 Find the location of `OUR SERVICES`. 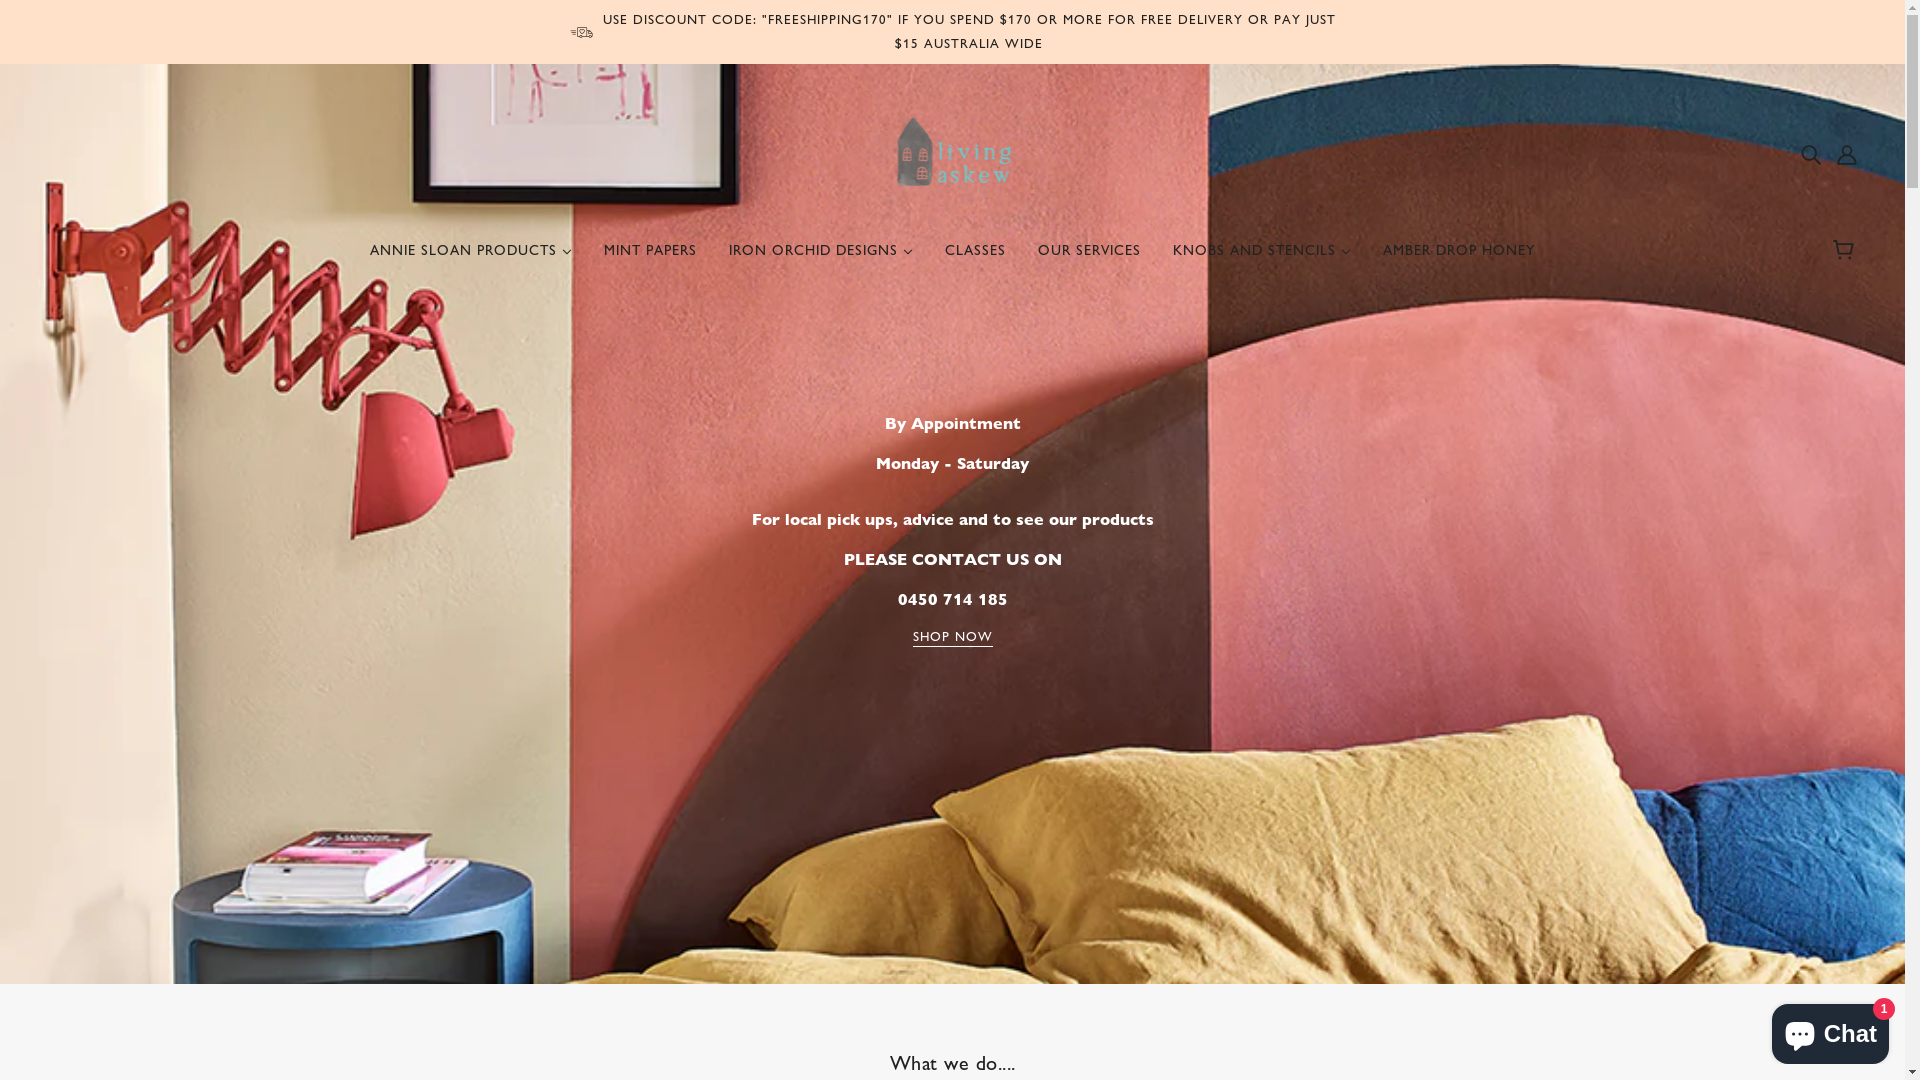

OUR SERVICES is located at coordinates (1090, 259).